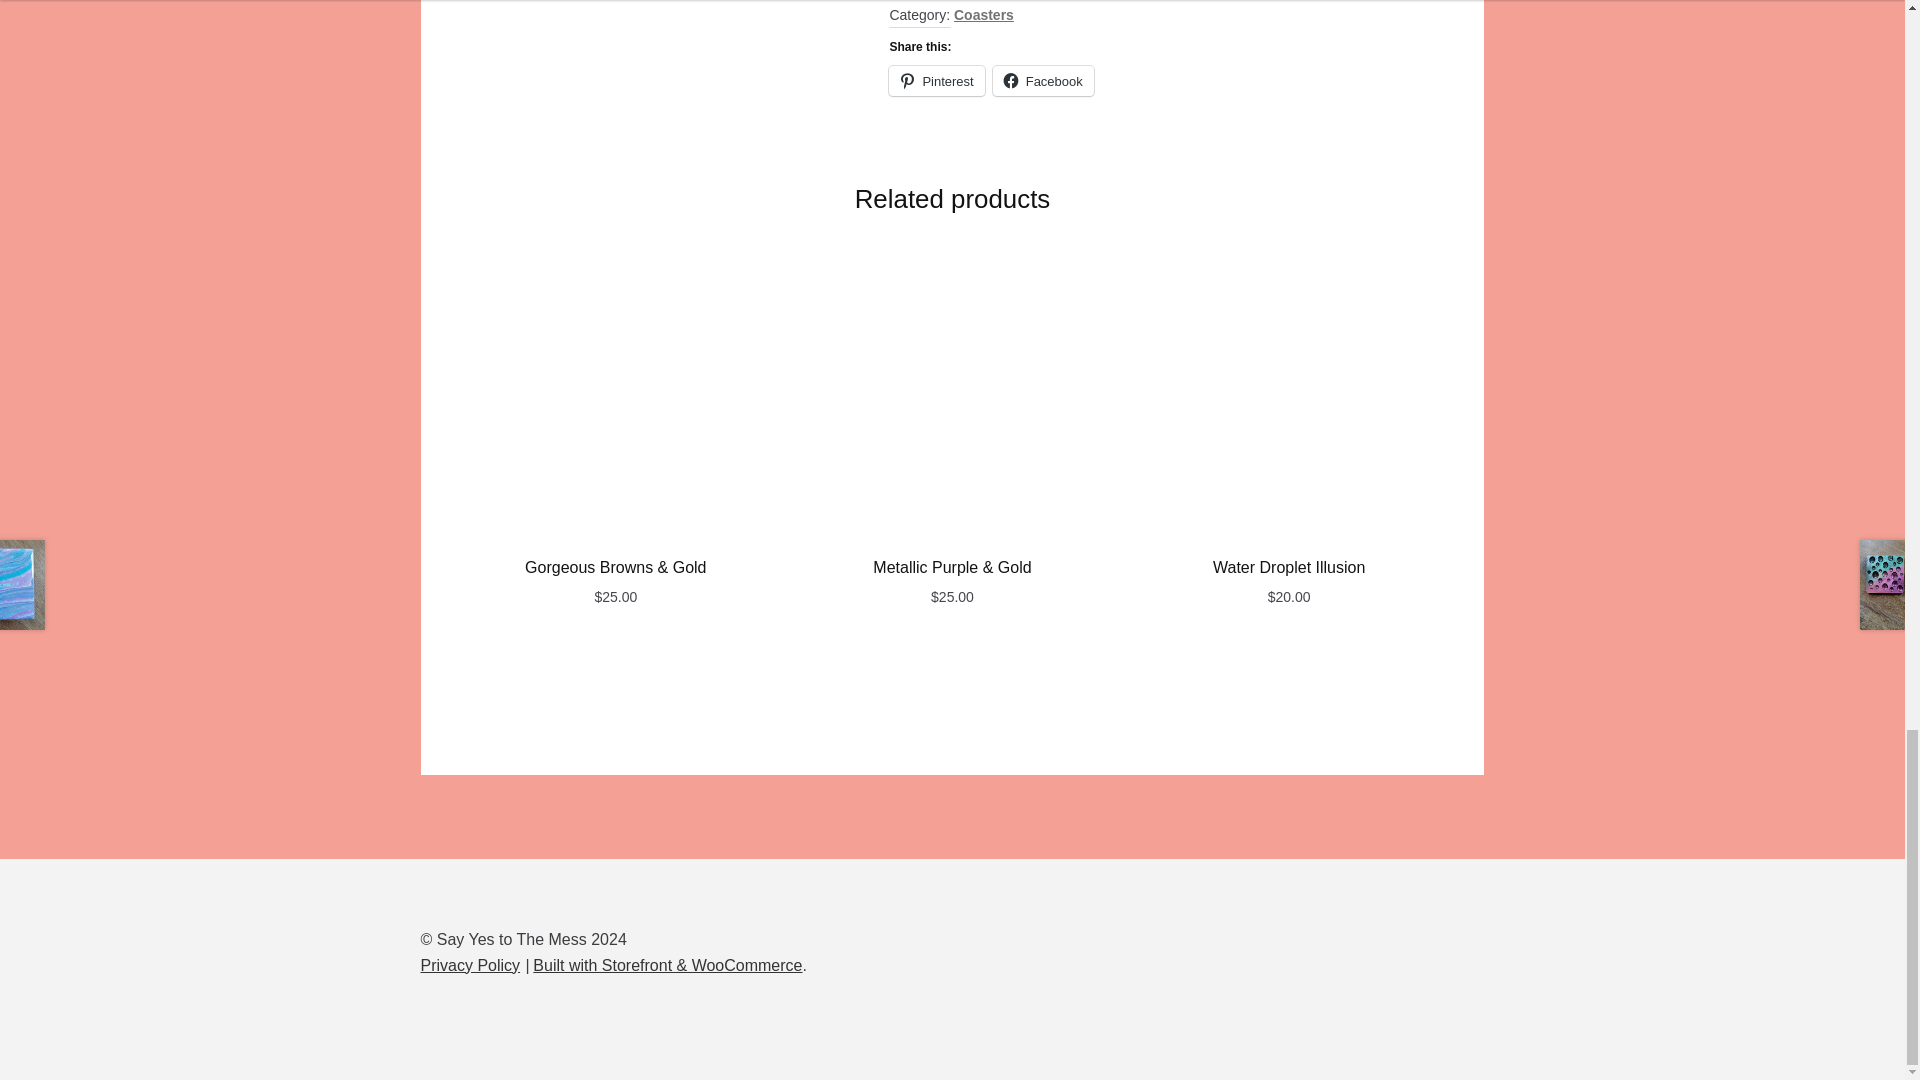 The height and width of the screenshot is (1080, 1920). I want to click on Click to share on Pinterest, so click(936, 80).